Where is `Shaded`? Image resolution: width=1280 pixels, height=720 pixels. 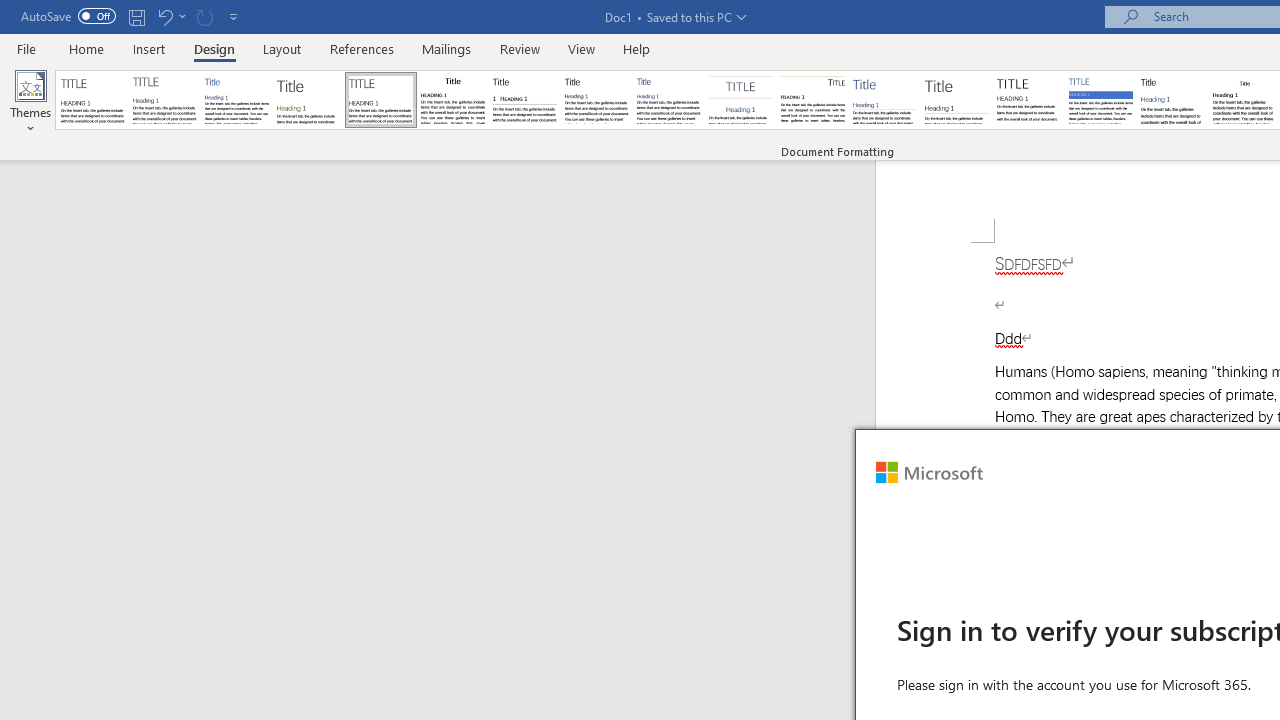 Shaded is located at coordinates (1100, 100).